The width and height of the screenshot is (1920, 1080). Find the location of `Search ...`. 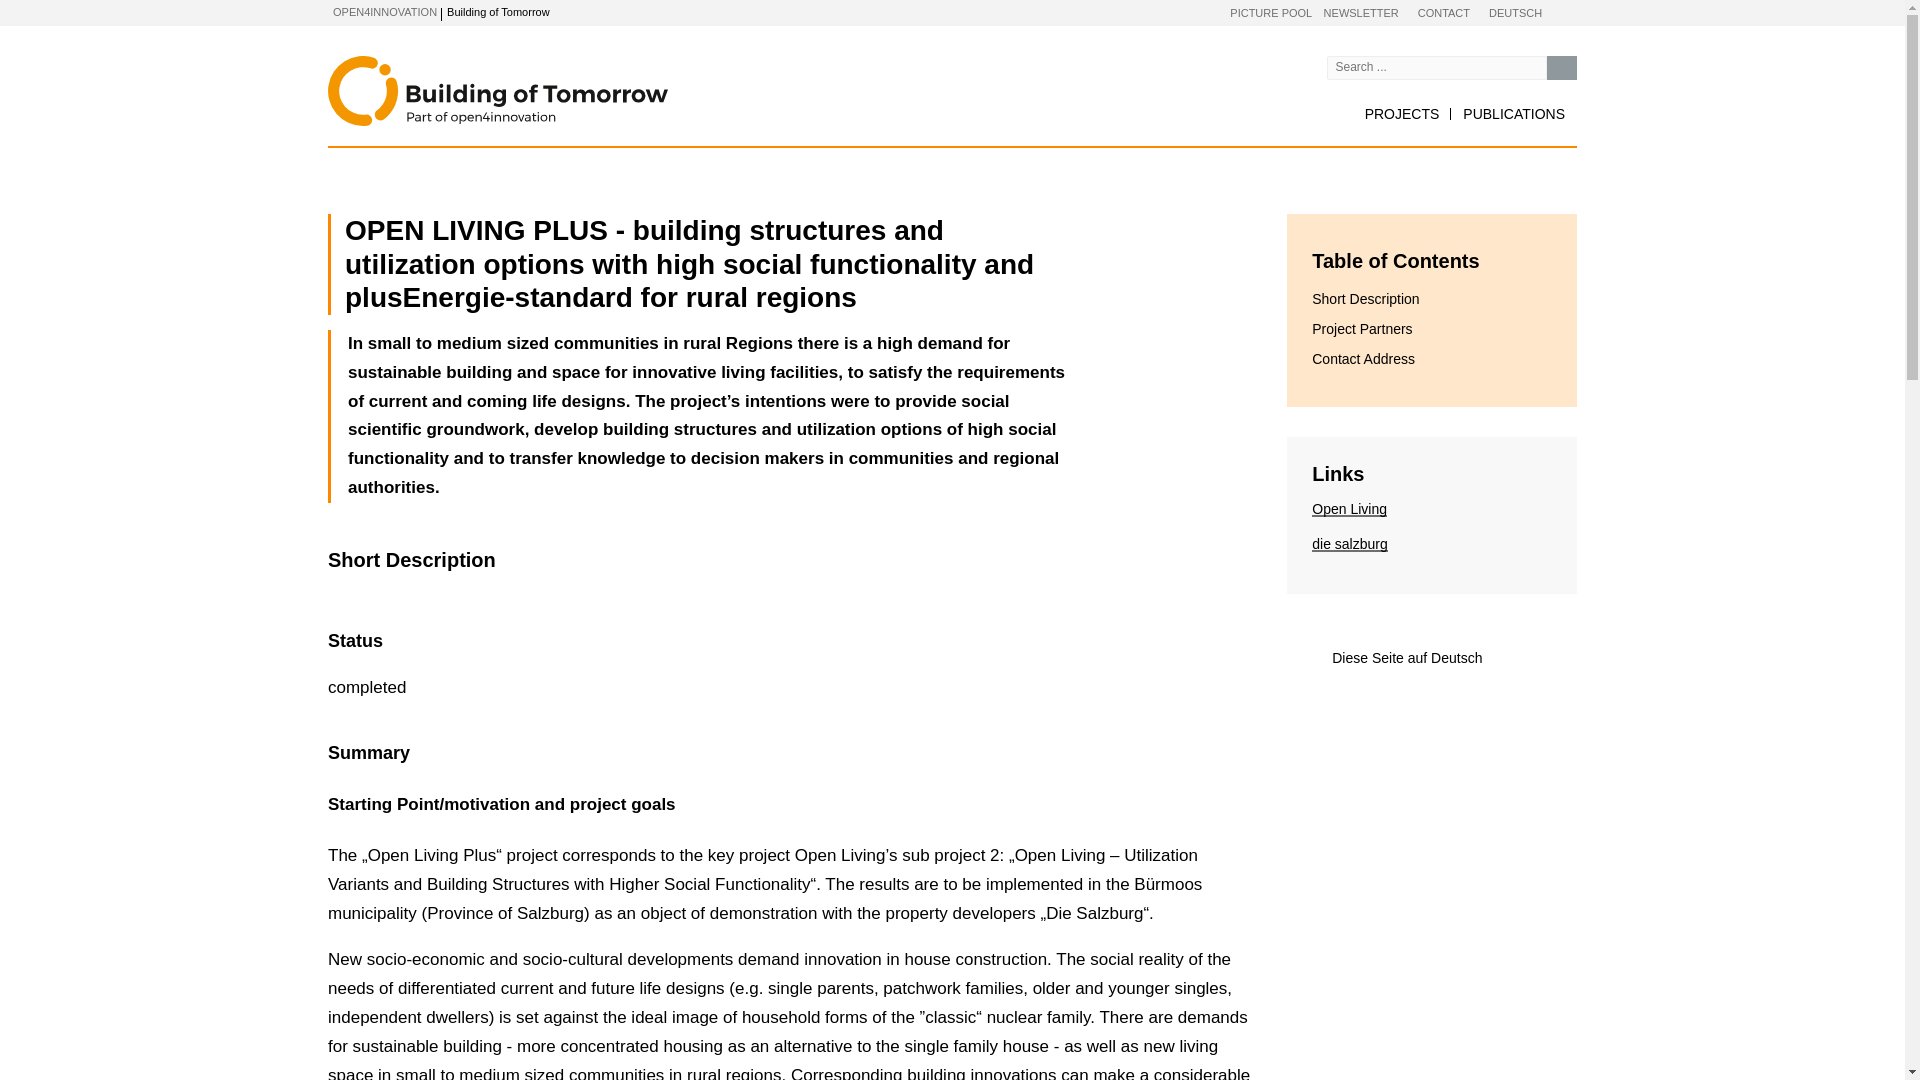

Search ... is located at coordinates (1562, 68).